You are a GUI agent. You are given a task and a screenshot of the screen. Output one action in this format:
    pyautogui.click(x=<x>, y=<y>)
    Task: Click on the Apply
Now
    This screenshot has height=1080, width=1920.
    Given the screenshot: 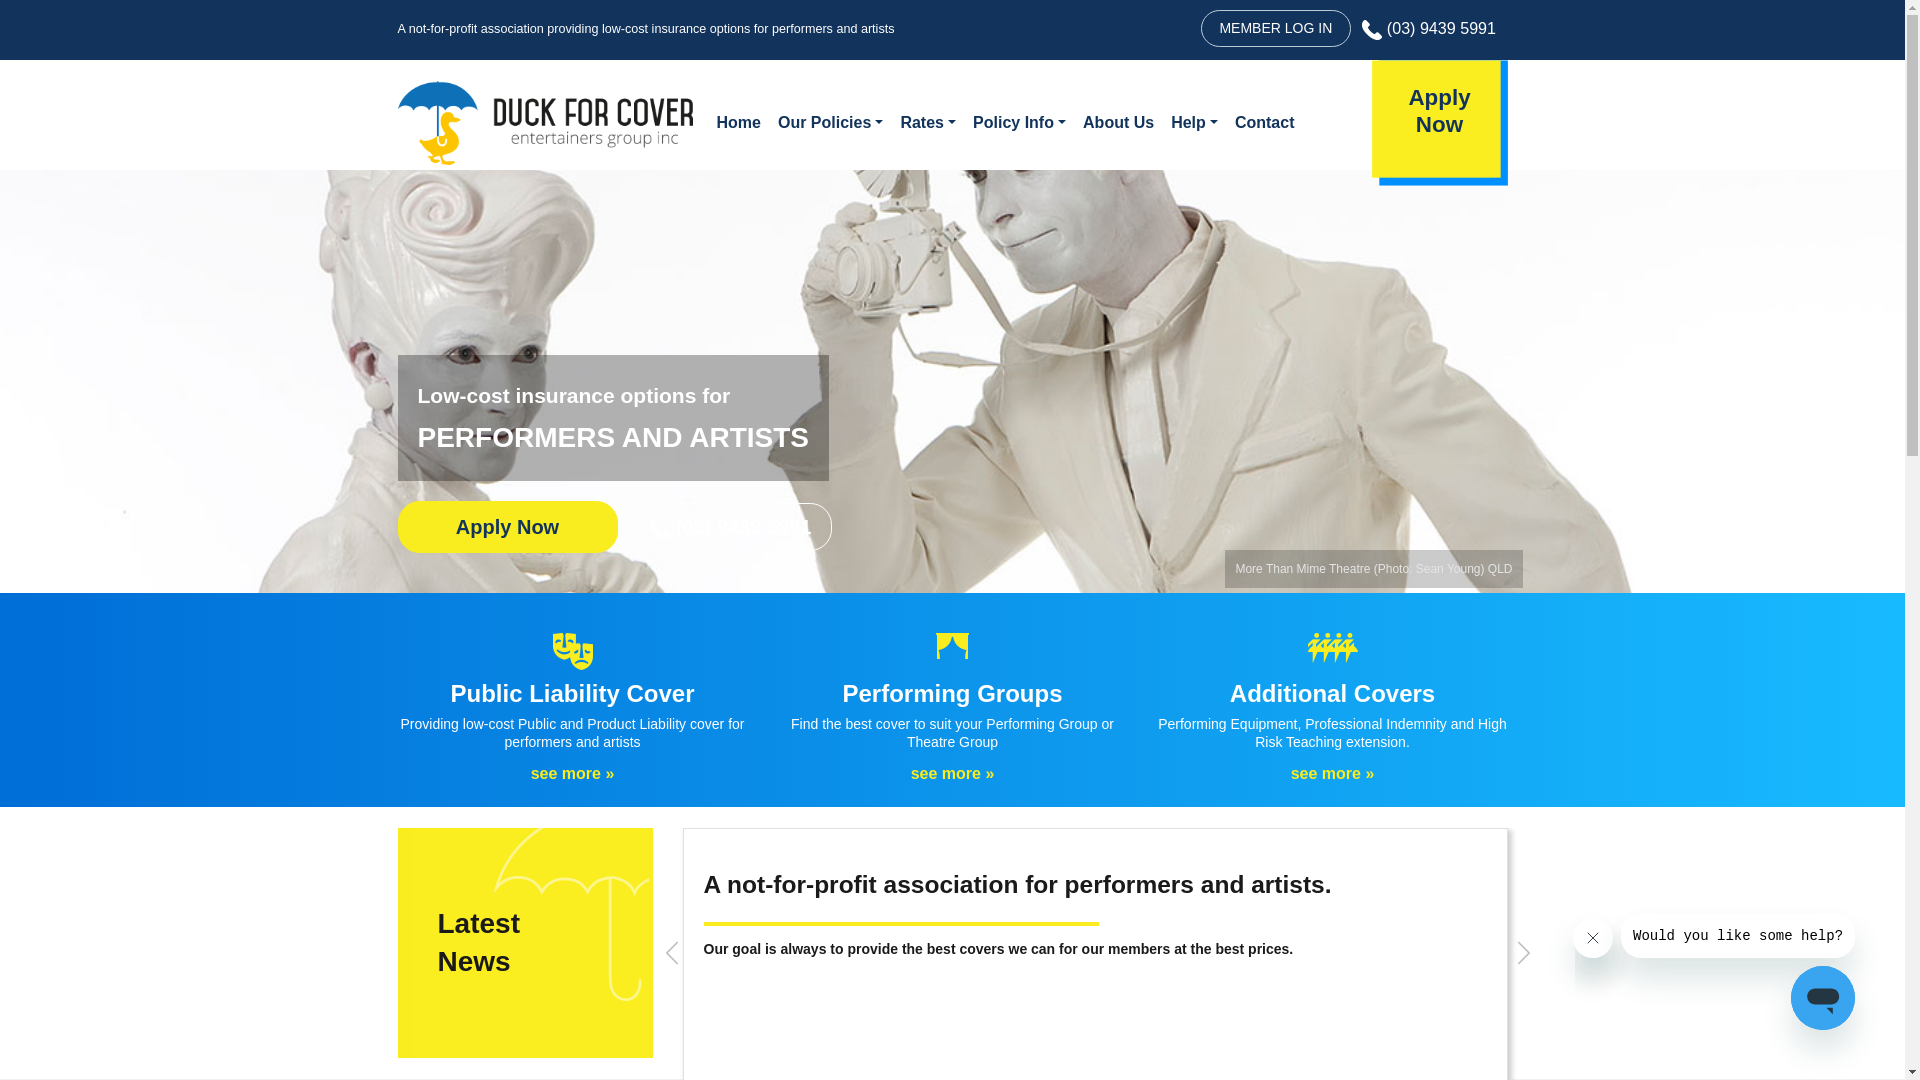 What is the action you would take?
    pyautogui.click(x=1440, y=123)
    